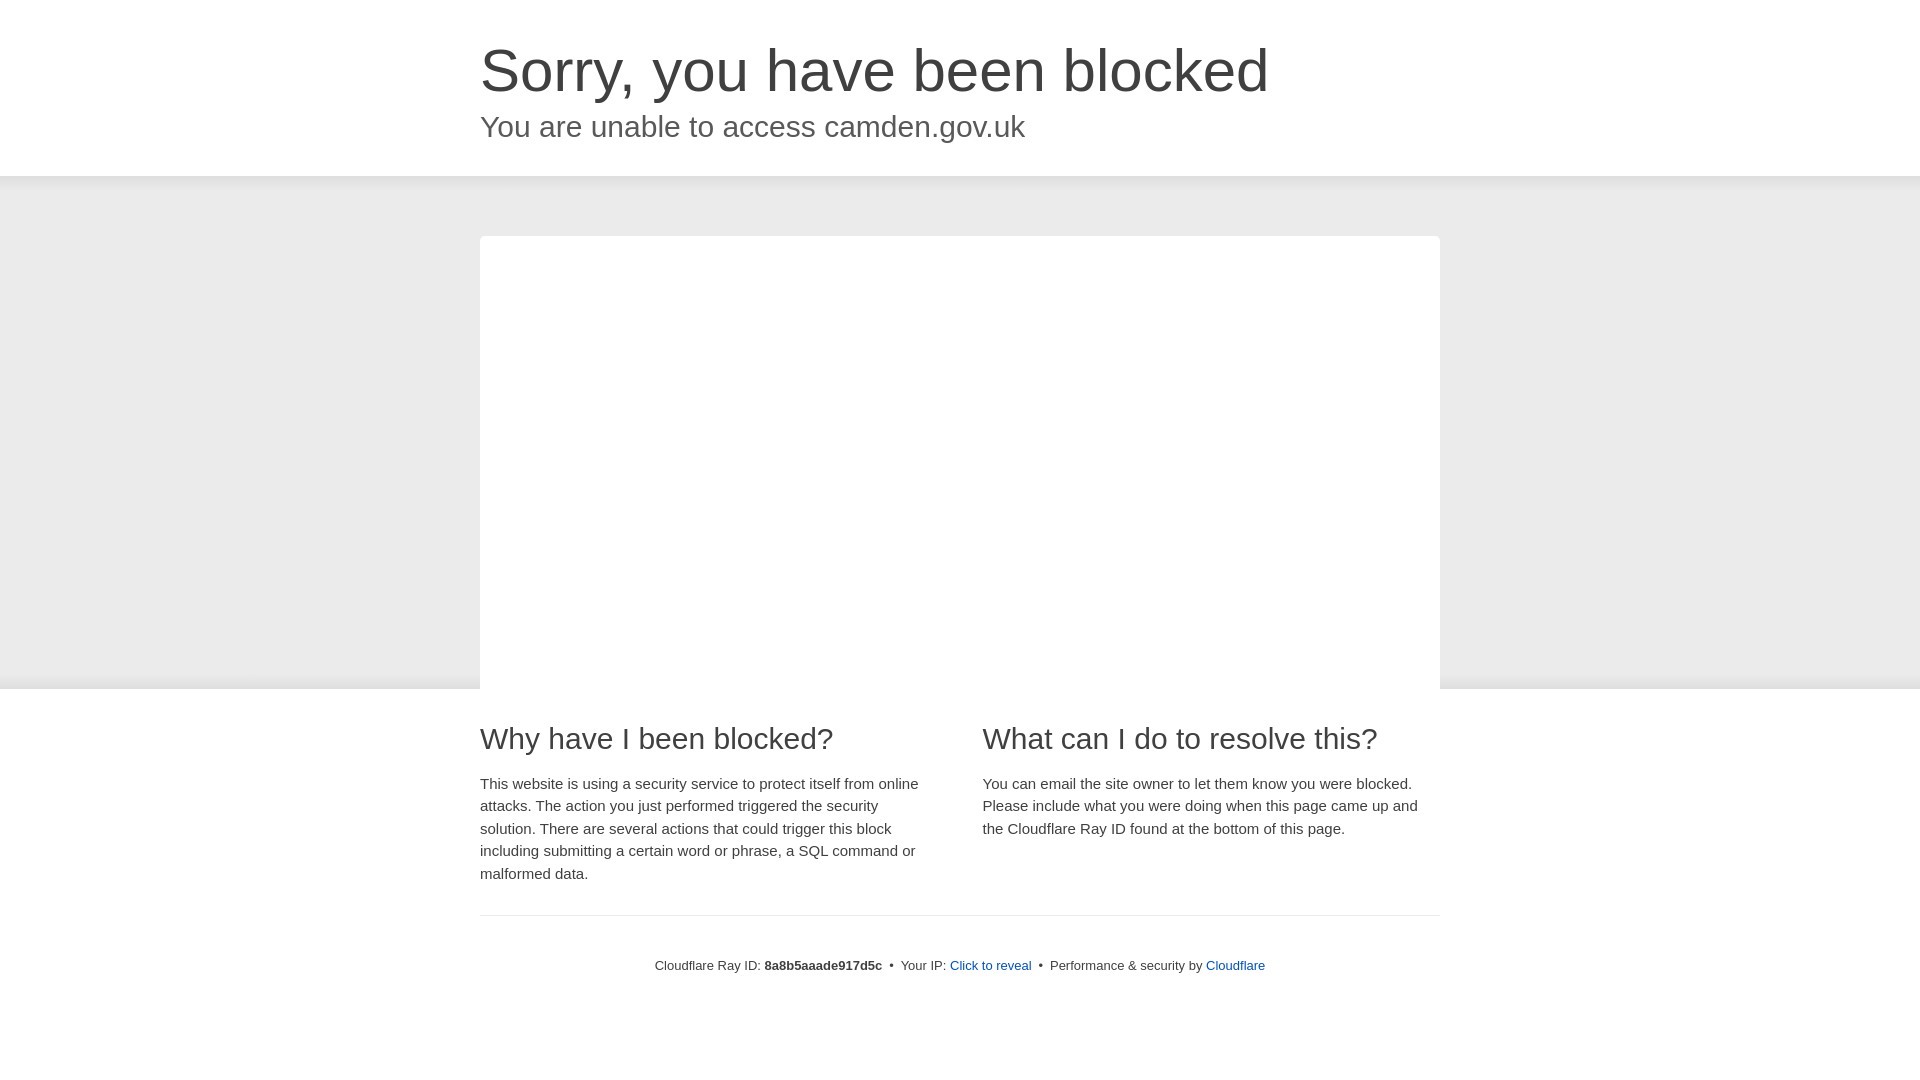  What do you see at coordinates (991, 966) in the screenshot?
I see `Click to reveal` at bounding box center [991, 966].